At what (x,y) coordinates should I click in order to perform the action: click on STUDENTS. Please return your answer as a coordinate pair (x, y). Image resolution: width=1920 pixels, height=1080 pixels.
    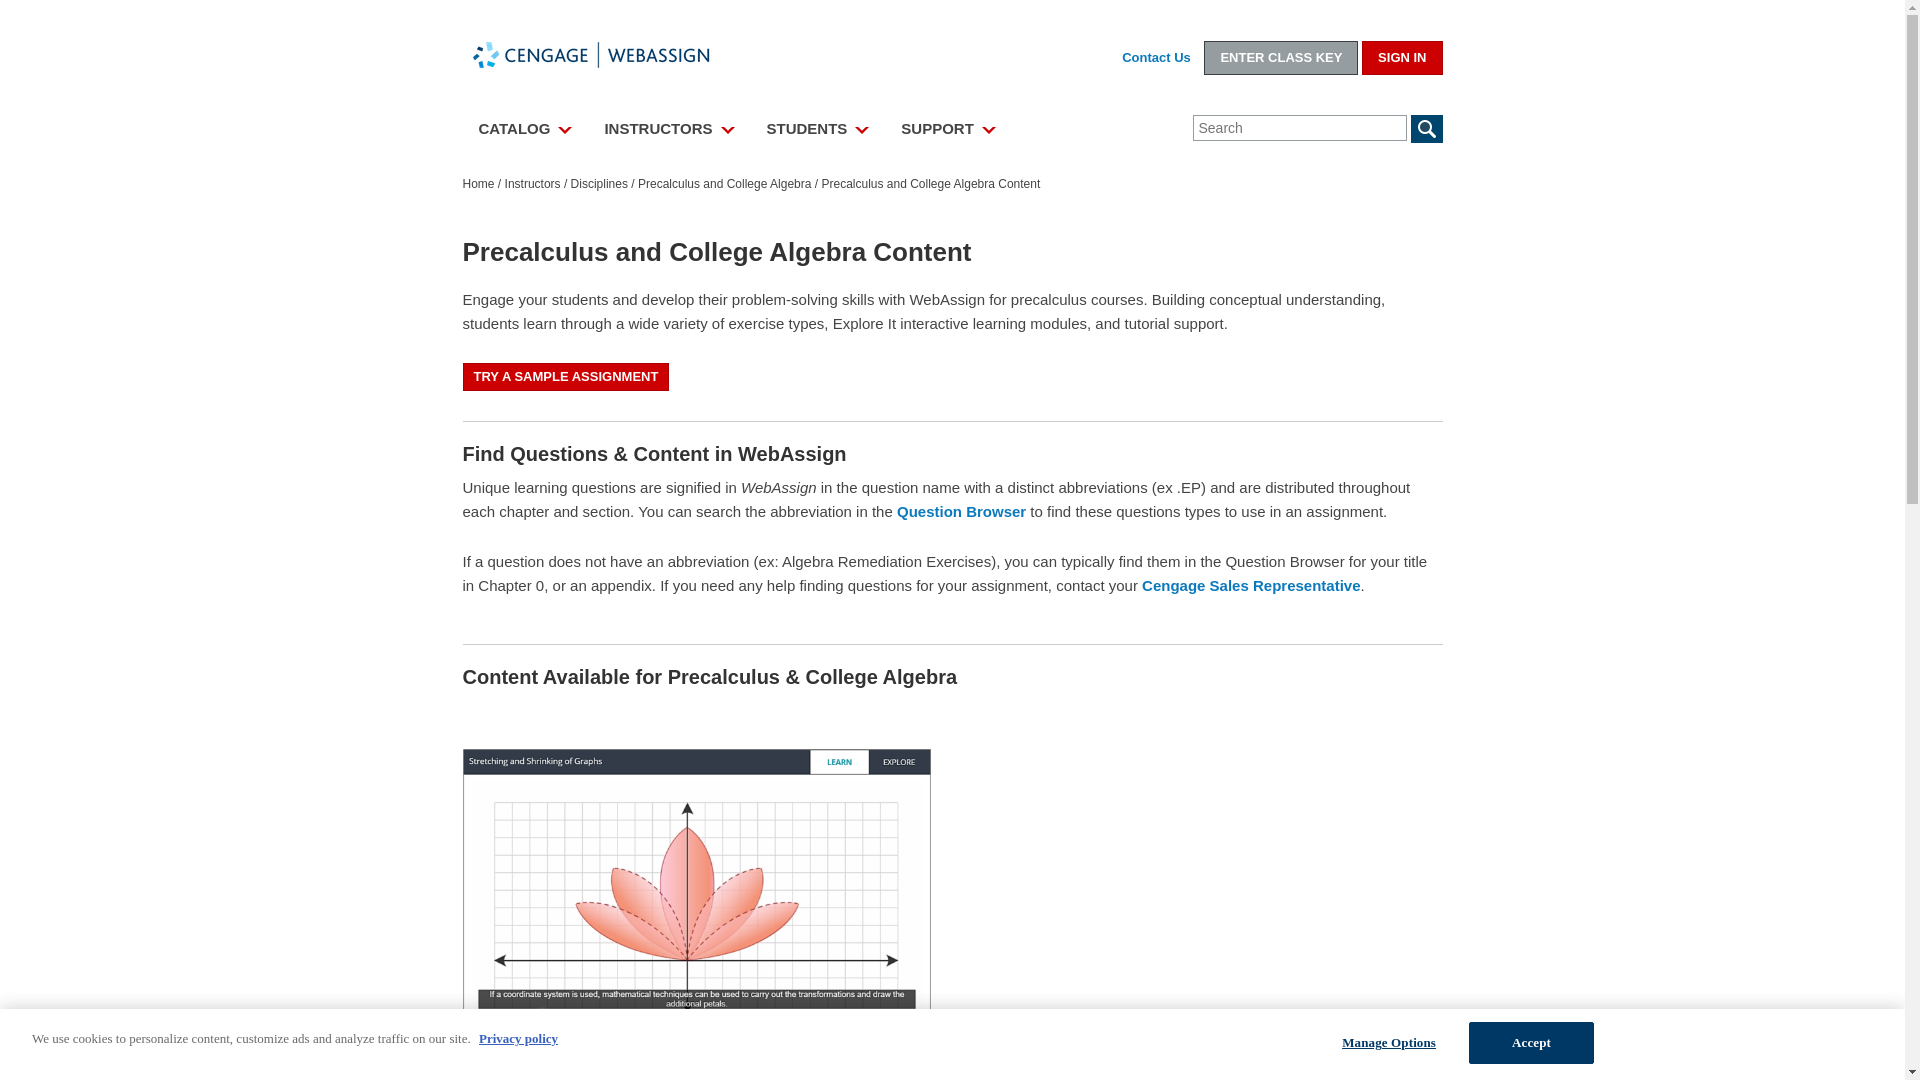
    Looking at the image, I should click on (818, 134).